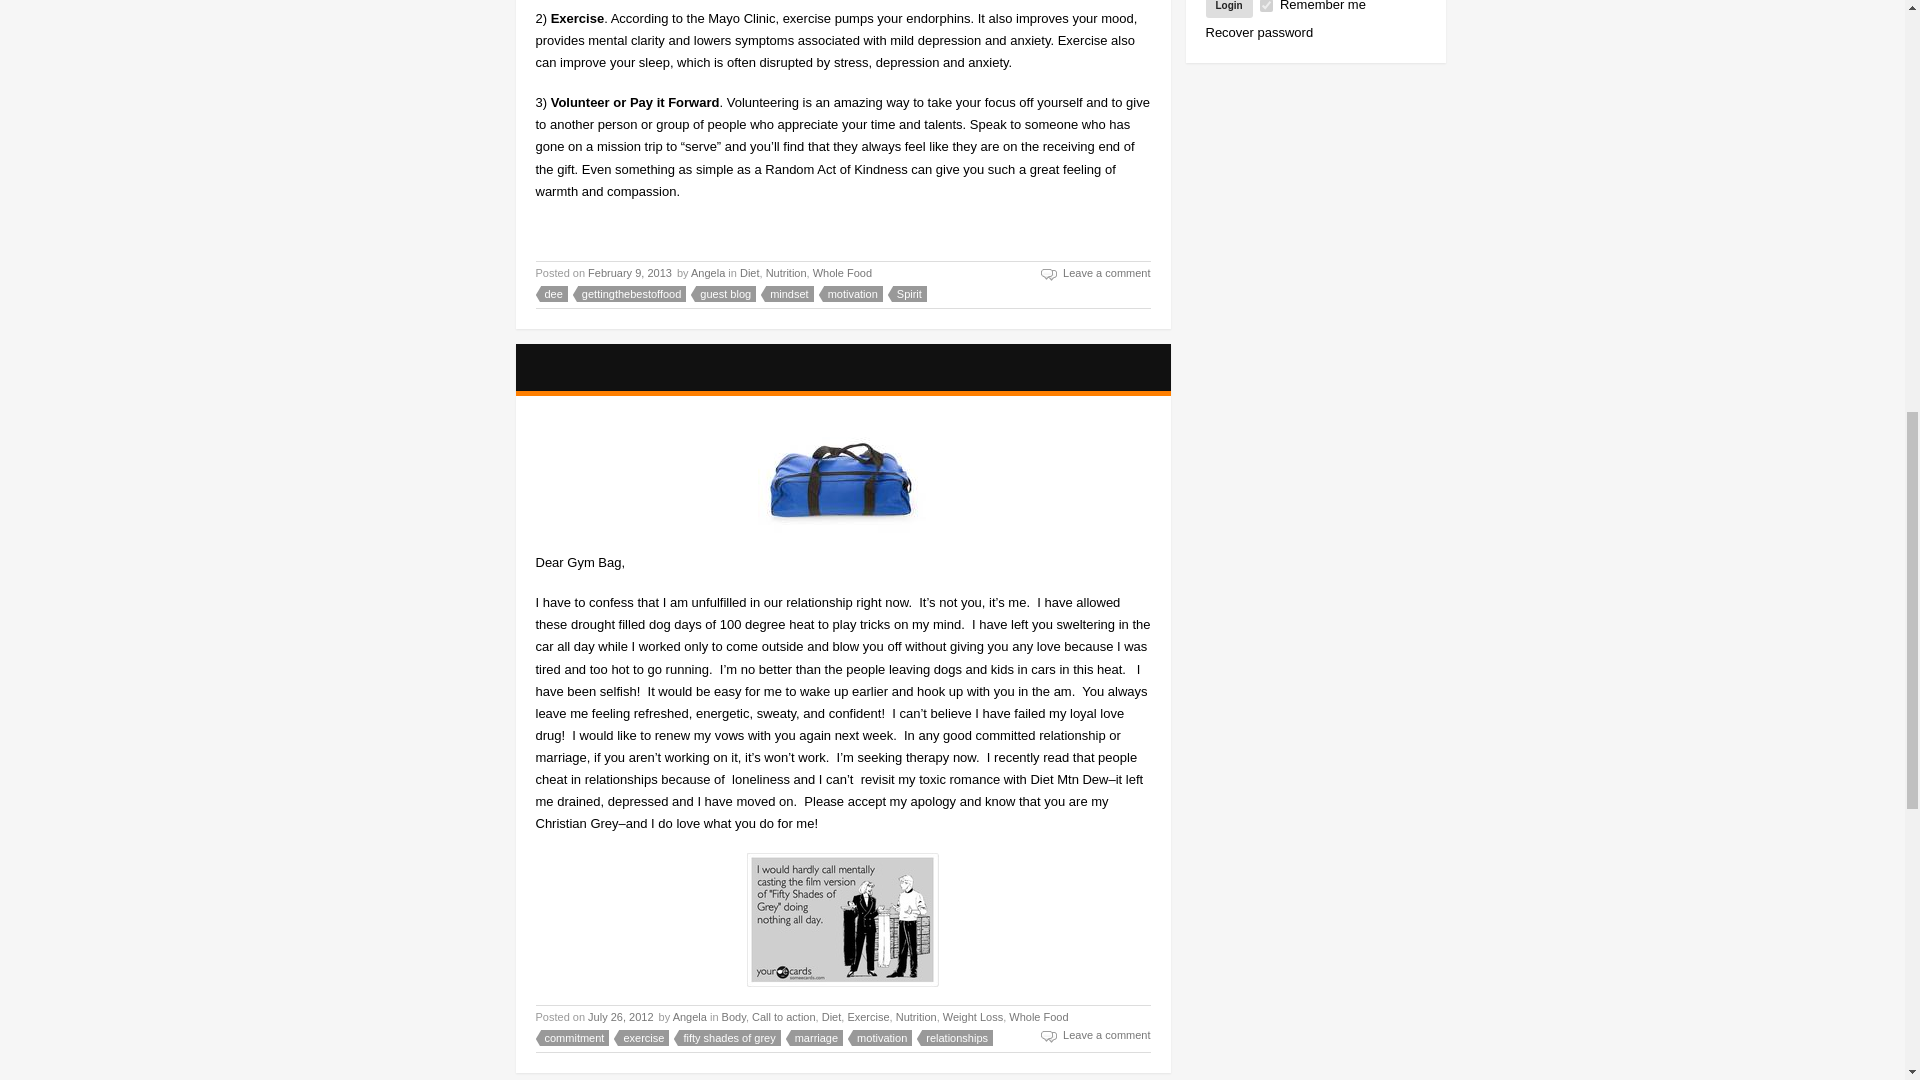 The width and height of the screenshot is (1920, 1080). Describe the element at coordinates (630, 272) in the screenshot. I see `7:33 pm` at that location.